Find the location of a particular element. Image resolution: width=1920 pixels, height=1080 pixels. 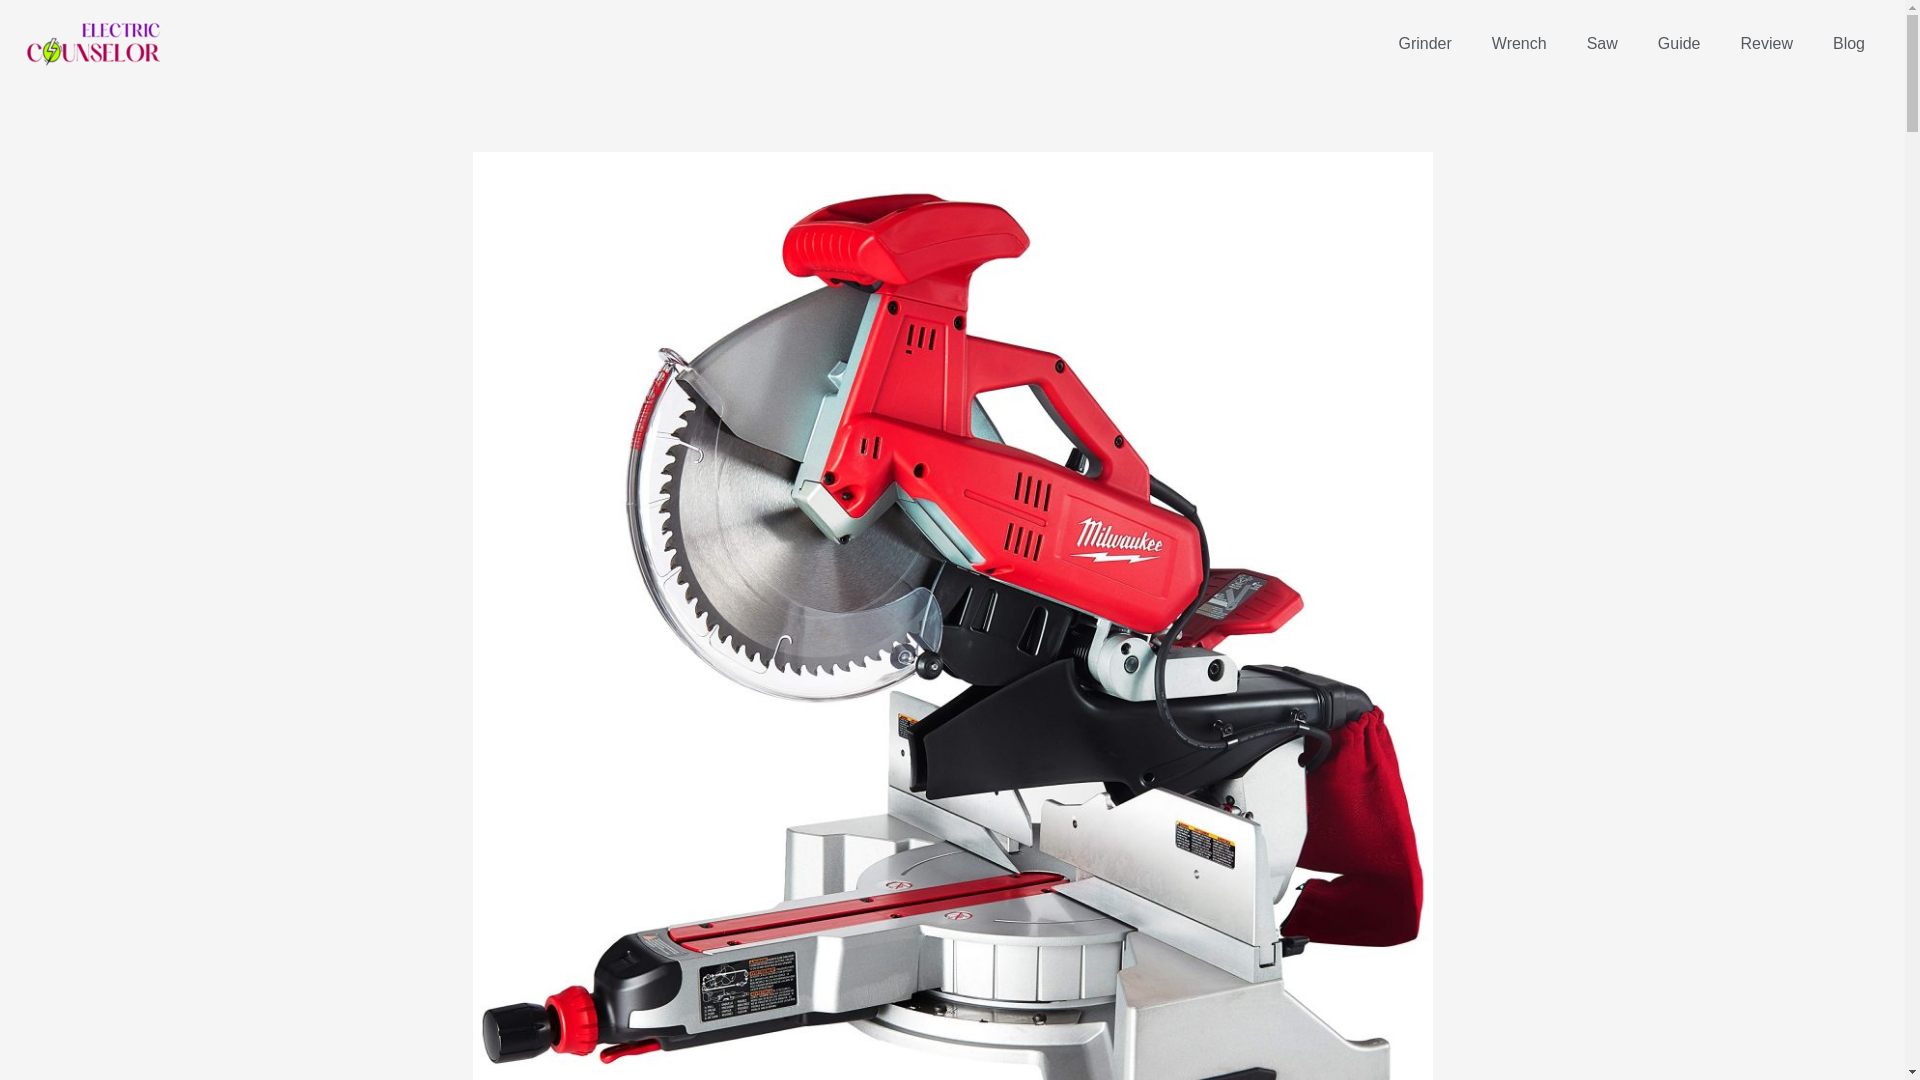

Wrench is located at coordinates (1519, 43).